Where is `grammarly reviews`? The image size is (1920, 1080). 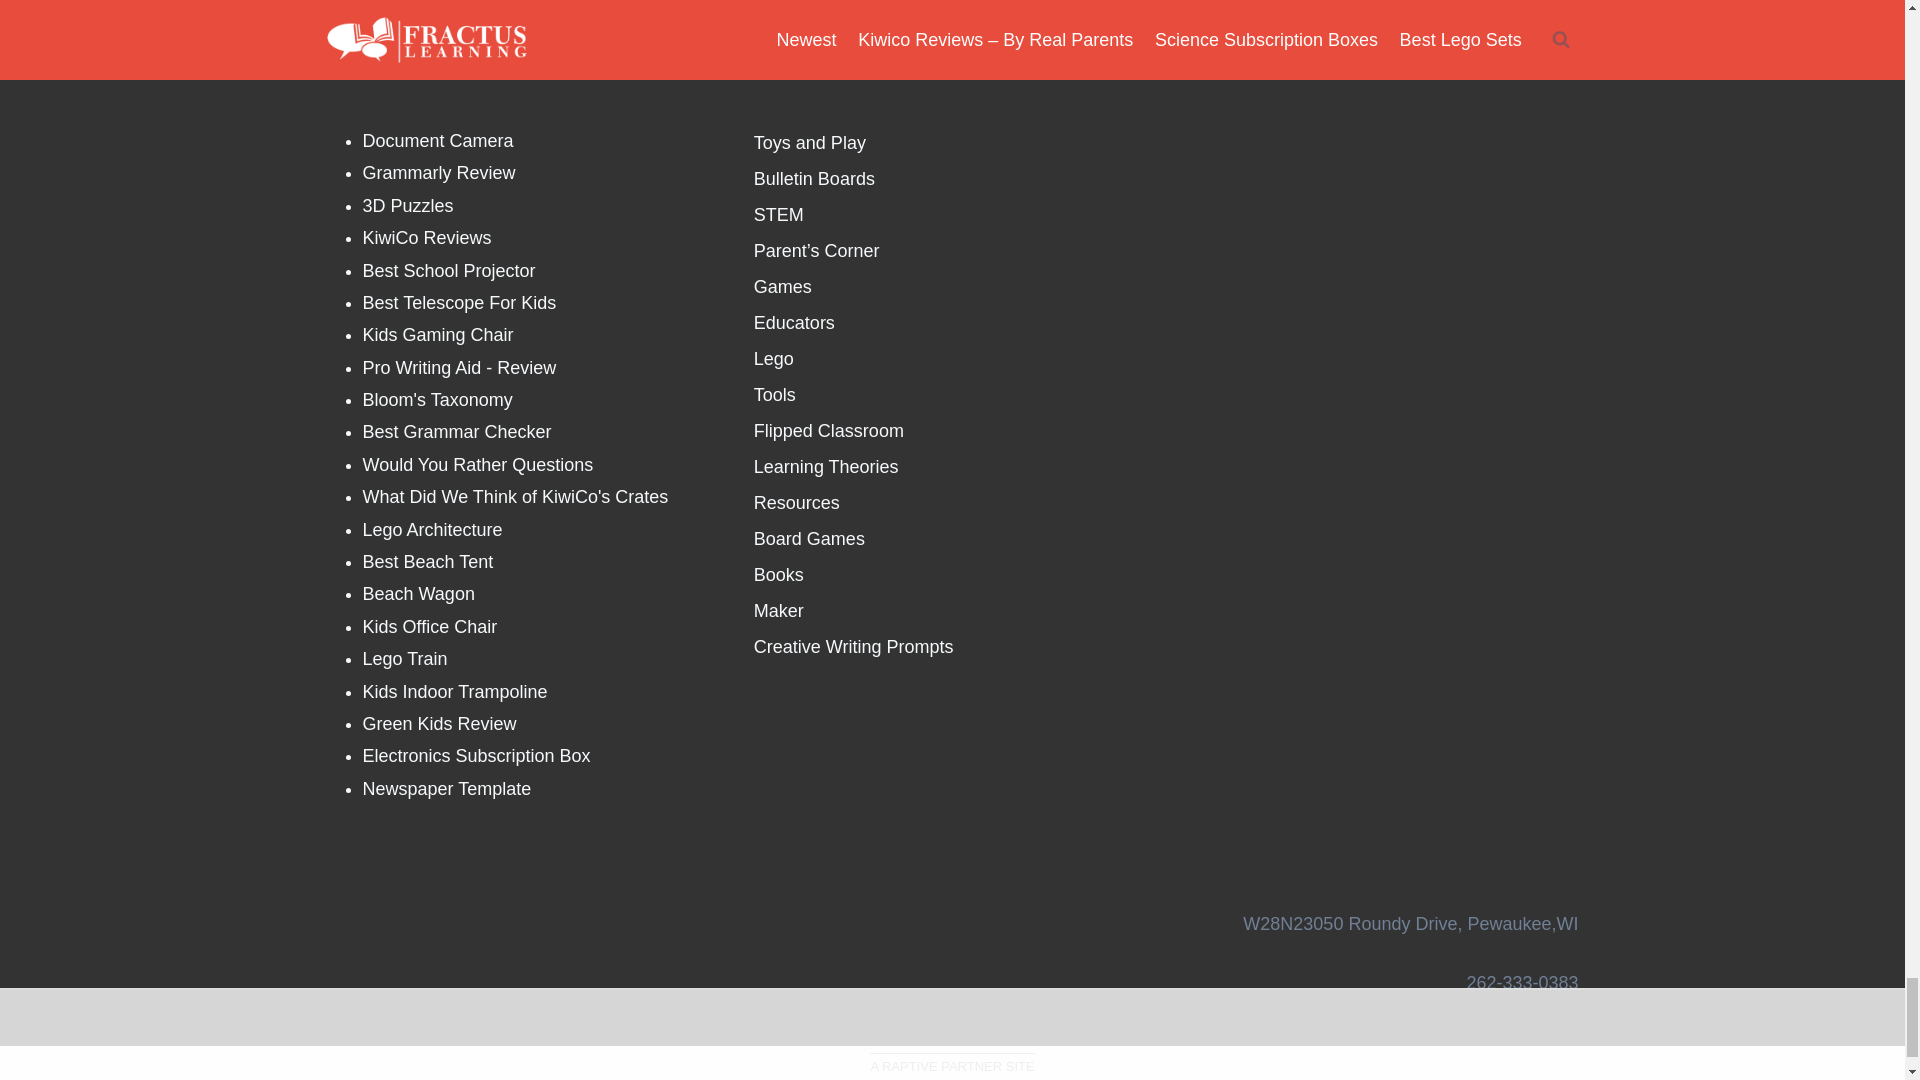 grammarly reviews is located at coordinates (438, 172).